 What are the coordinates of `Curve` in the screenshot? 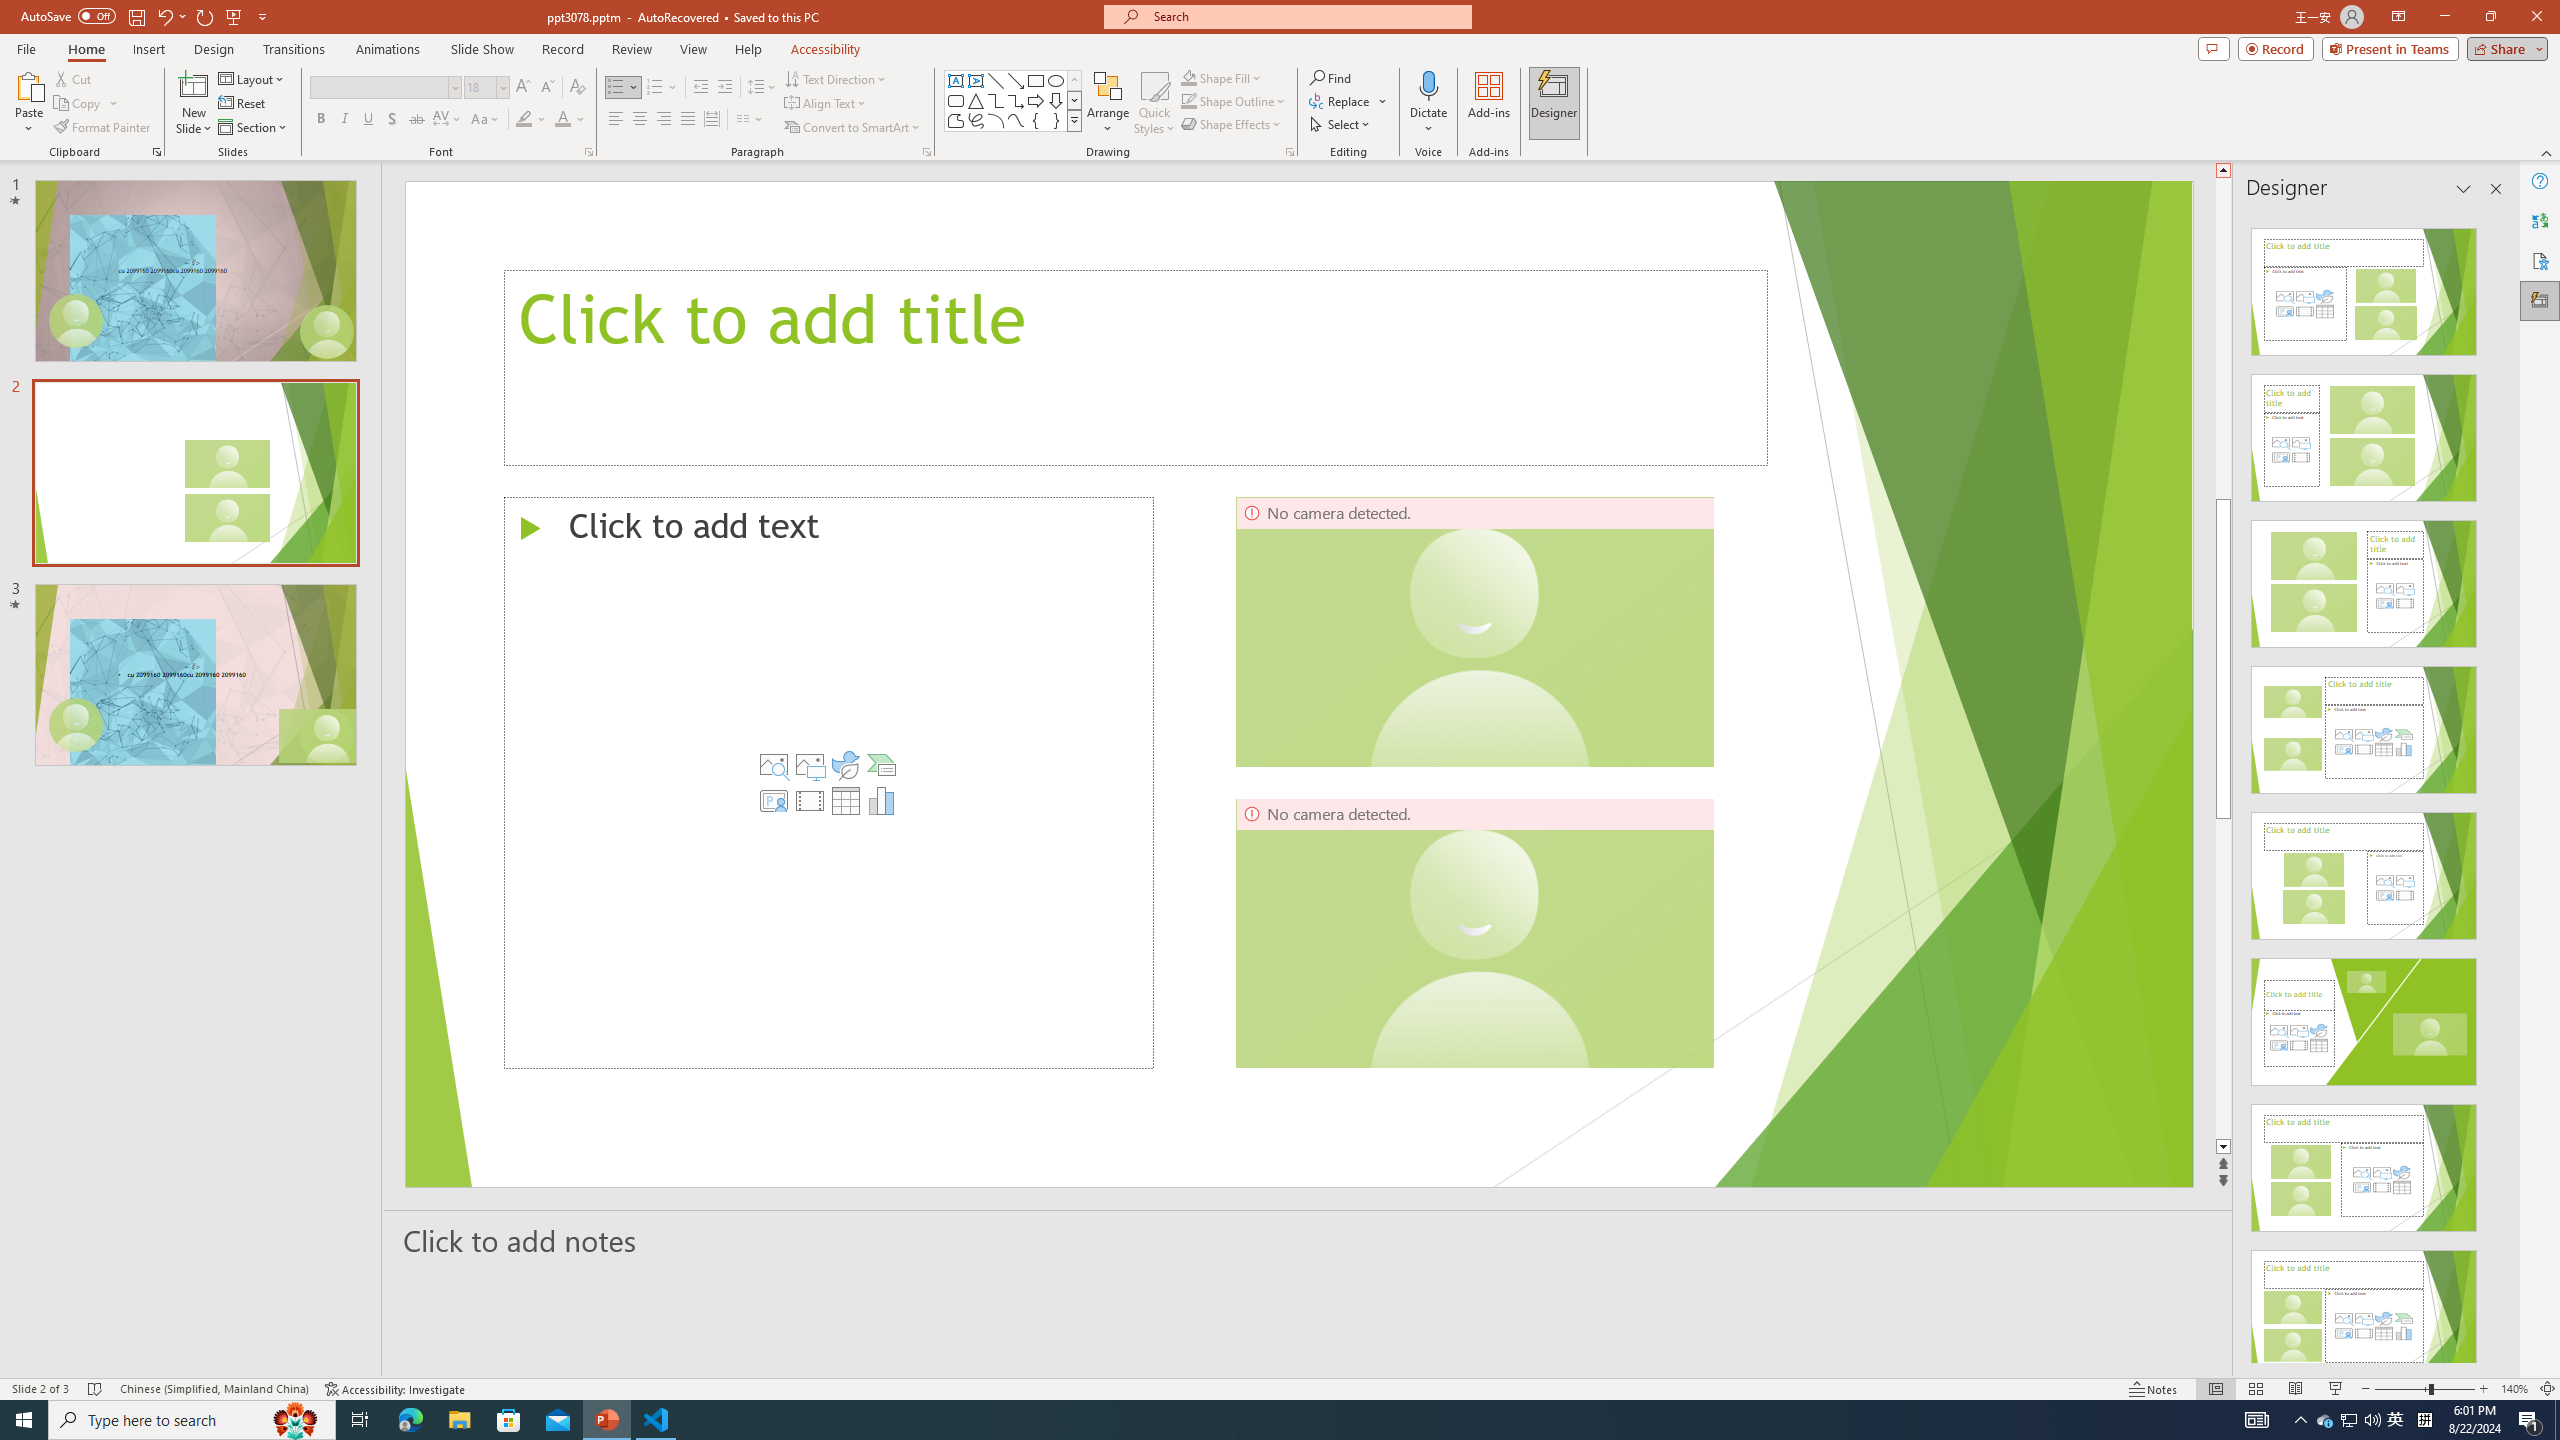 It's located at (1016, 120).